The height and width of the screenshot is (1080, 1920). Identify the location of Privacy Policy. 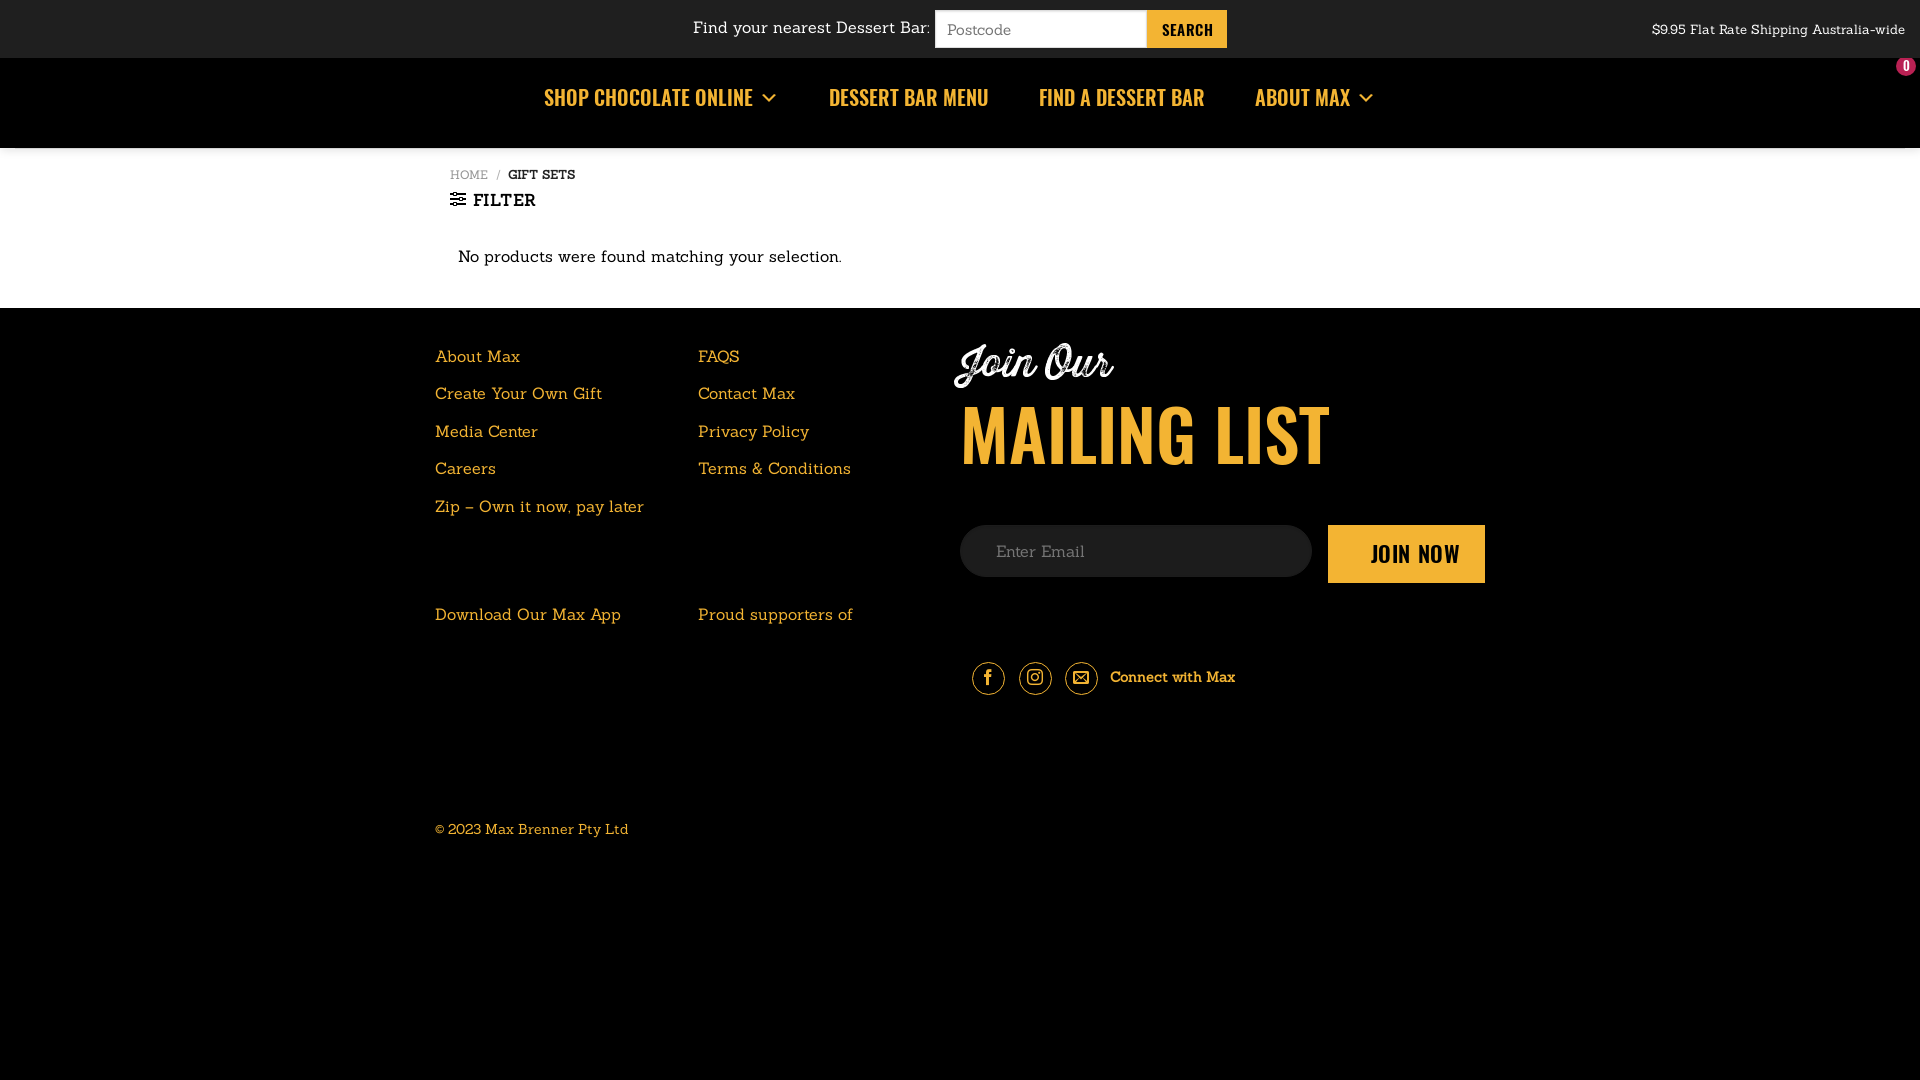
(754, 432).